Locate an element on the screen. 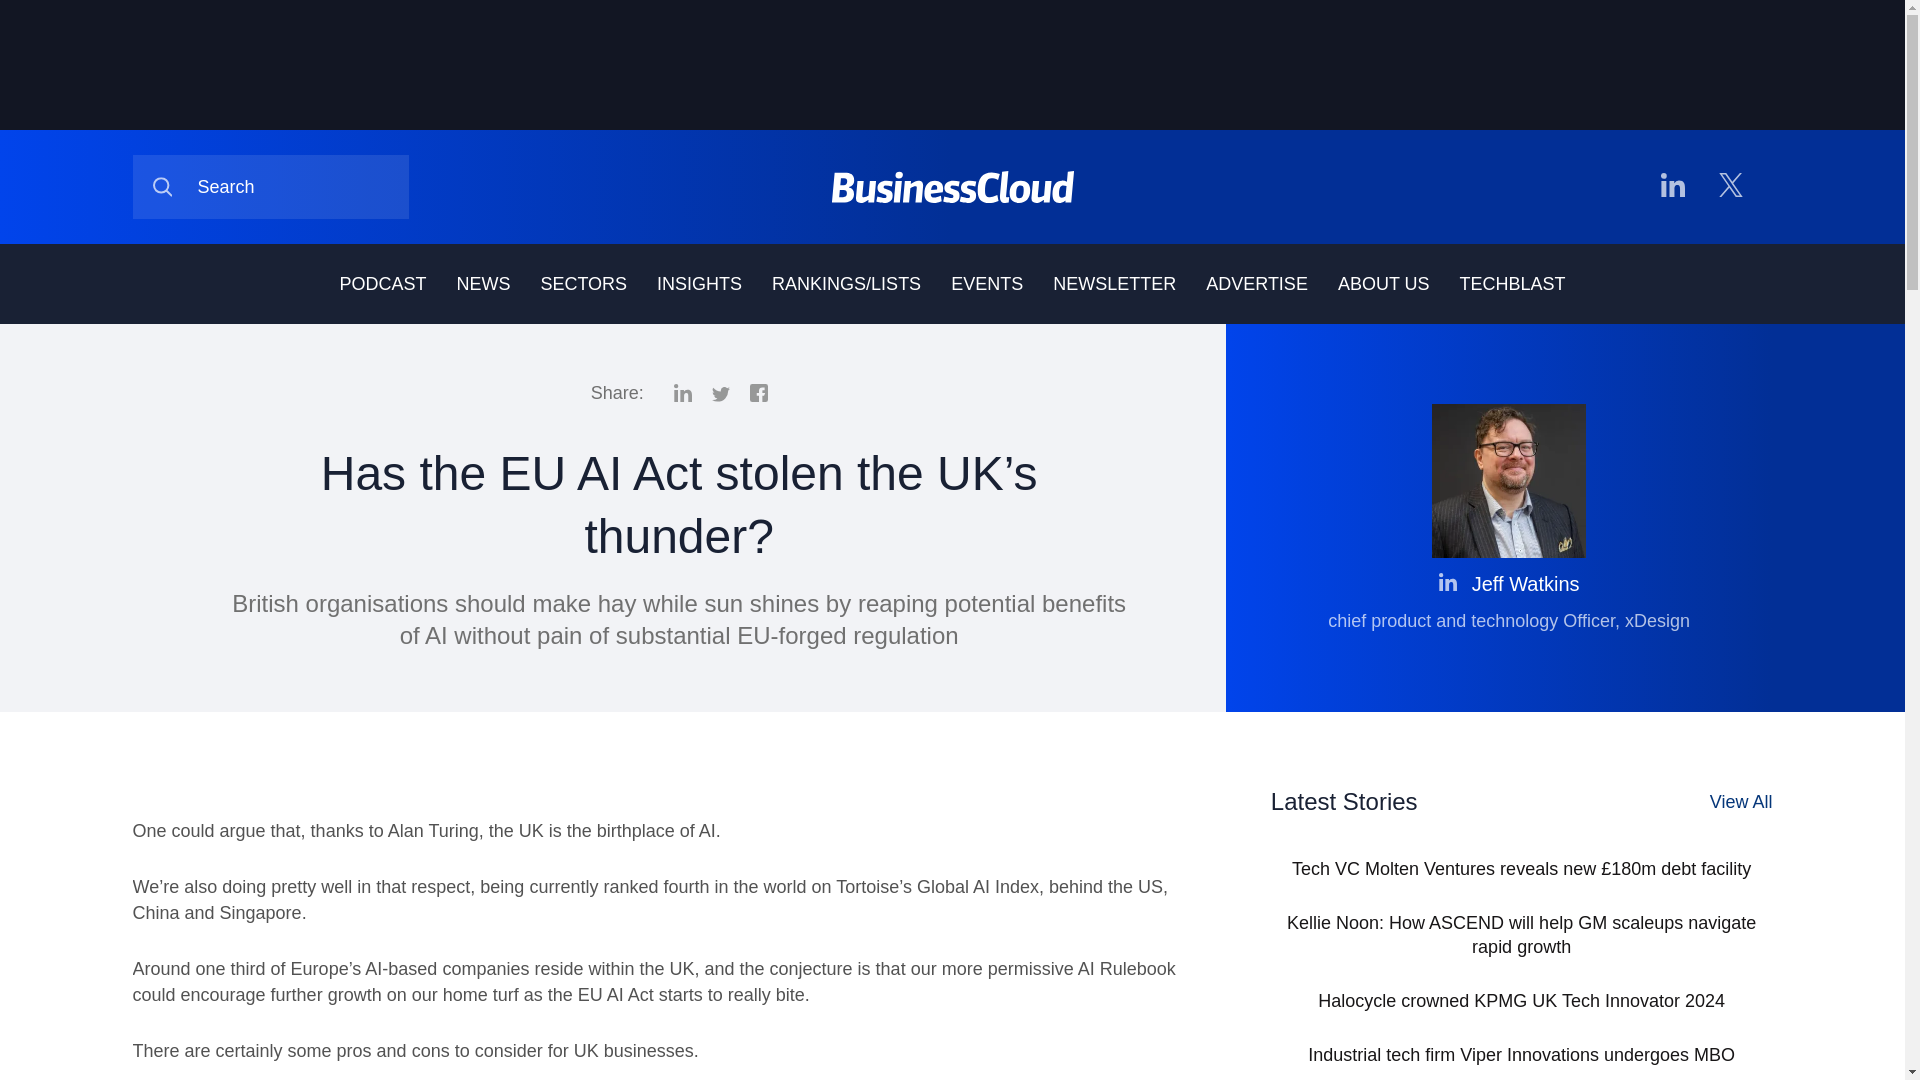 This screenshot has height=1080, width=1920. NEWSLETTER is located at coordinates (1114, 284).